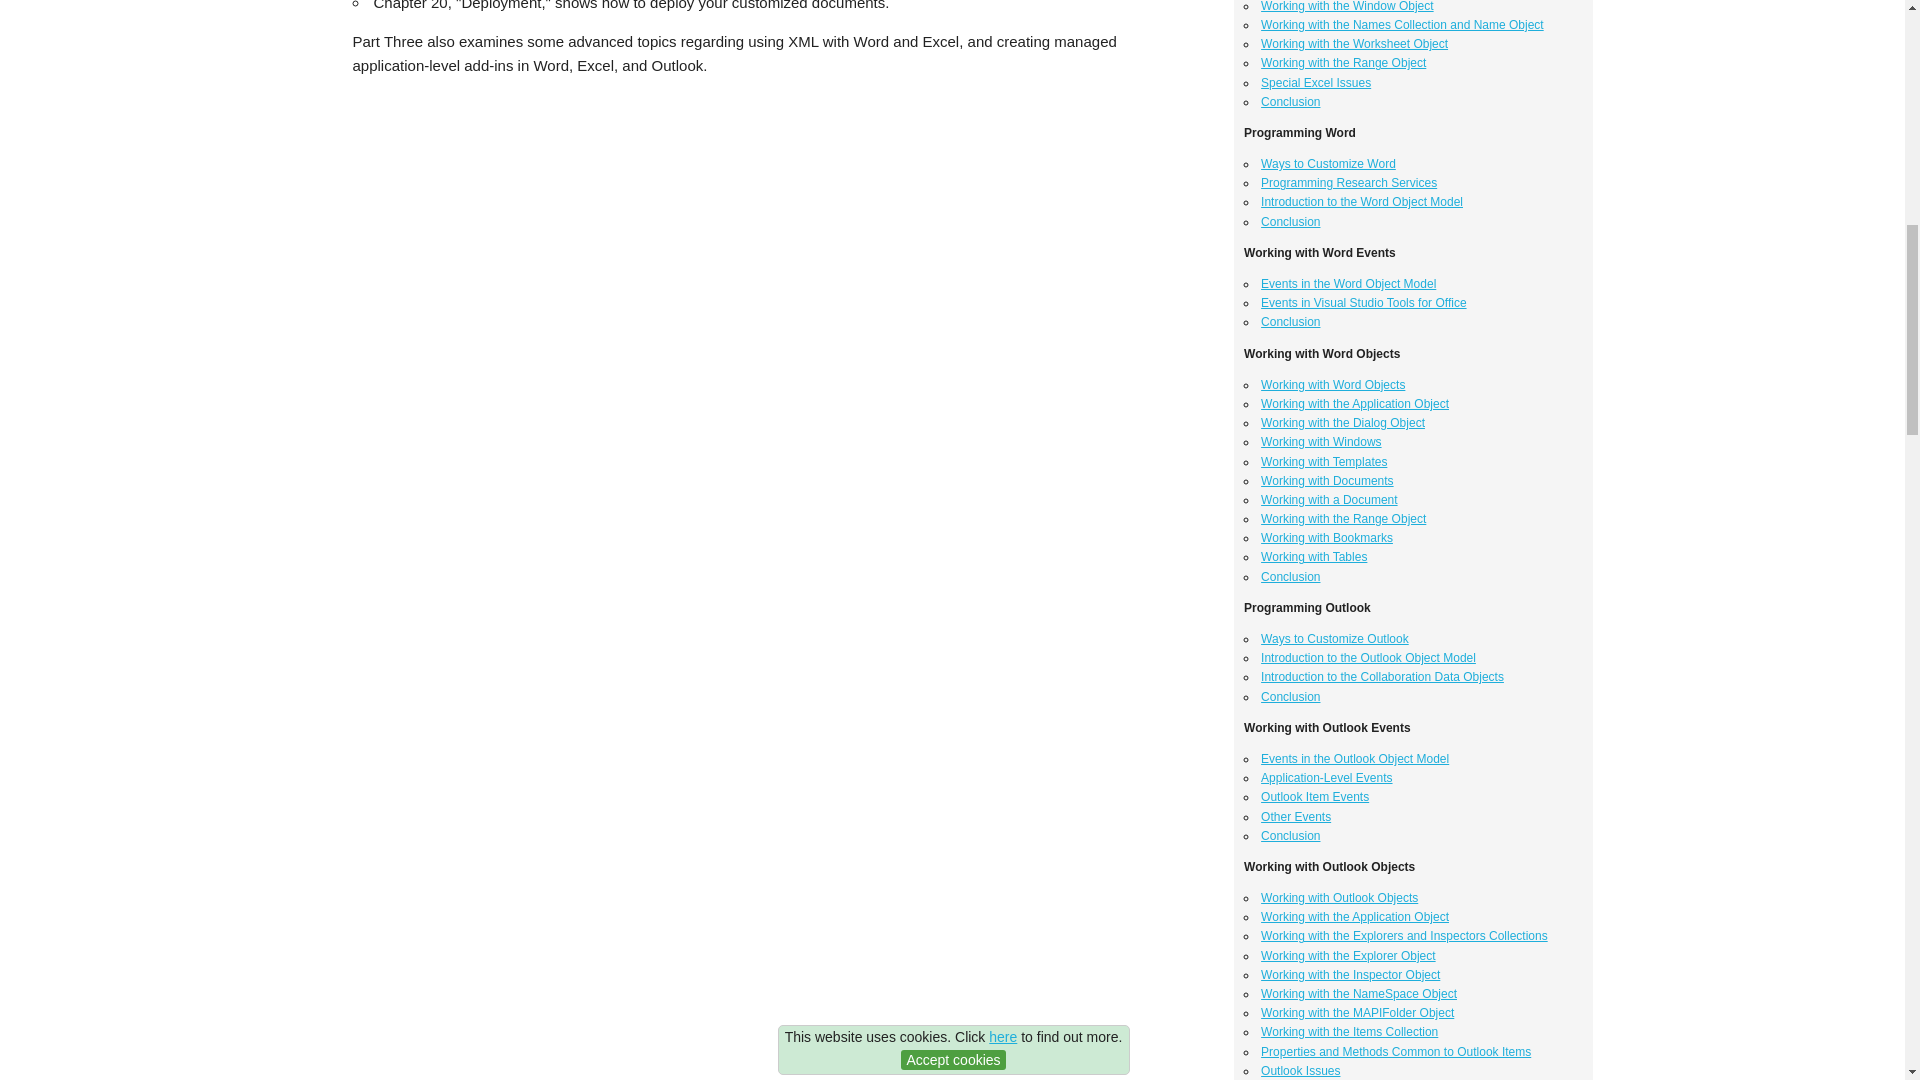  What do you see at coordinates (1348, 6) in the screenshot?
I see `Working with the Window Object` at bounding box center [1348, 6].